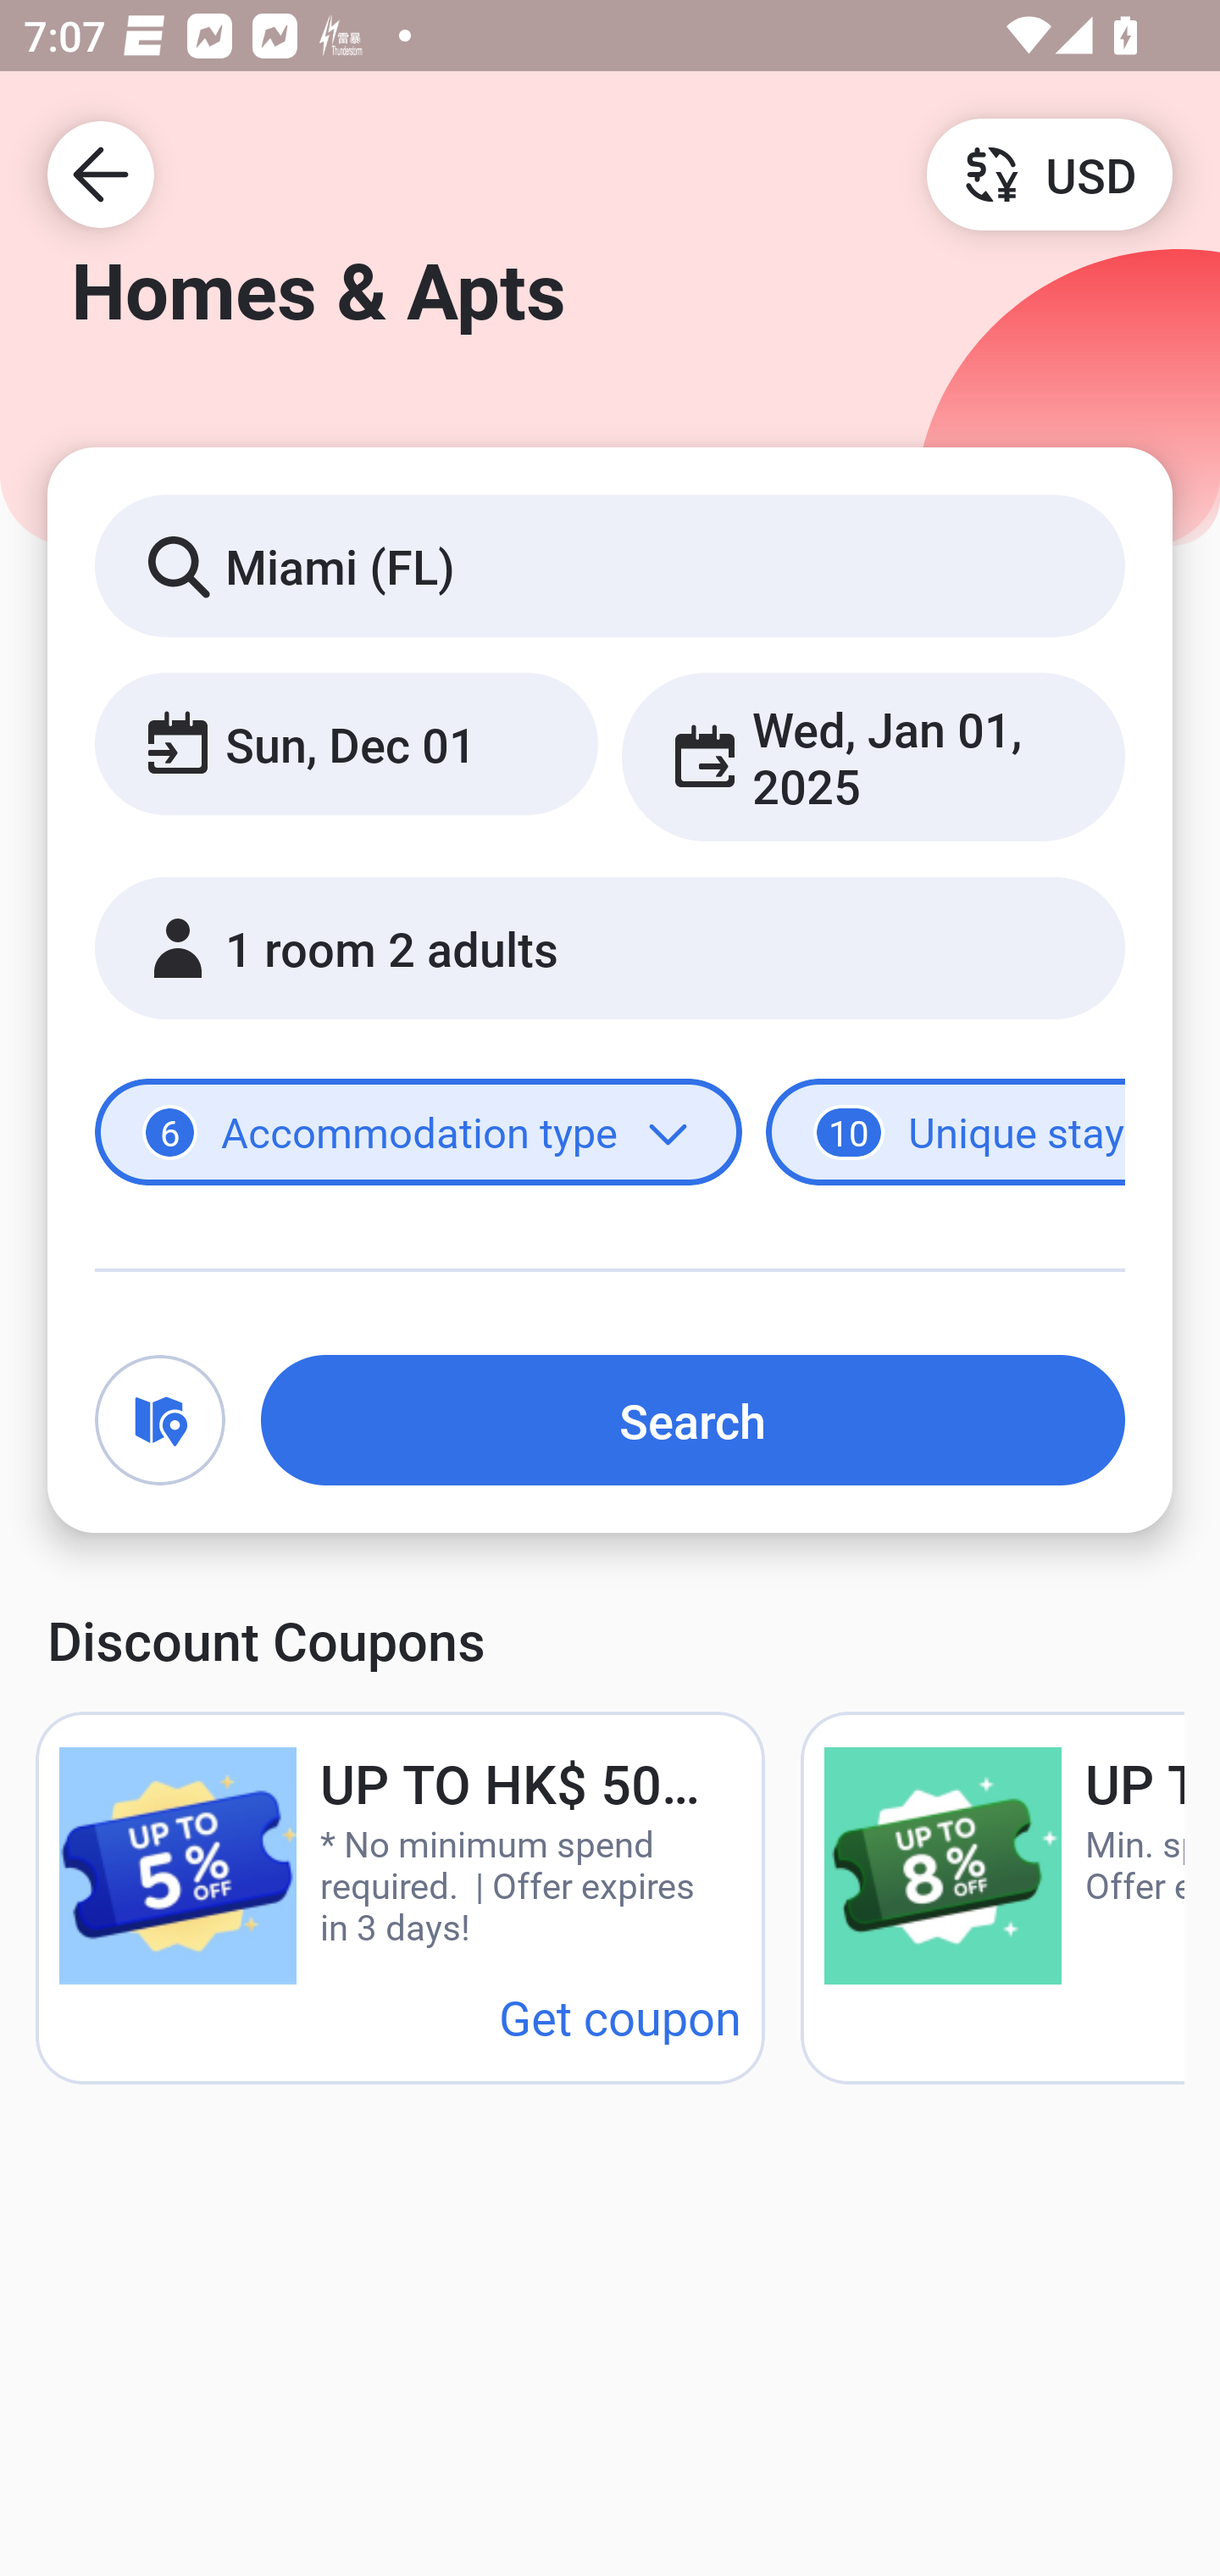 The width and height of the screenshot is (1220, 2576). Describe the element at coordinates (610, 564) in the screenshot. I see `Miami (FL)` at that location.